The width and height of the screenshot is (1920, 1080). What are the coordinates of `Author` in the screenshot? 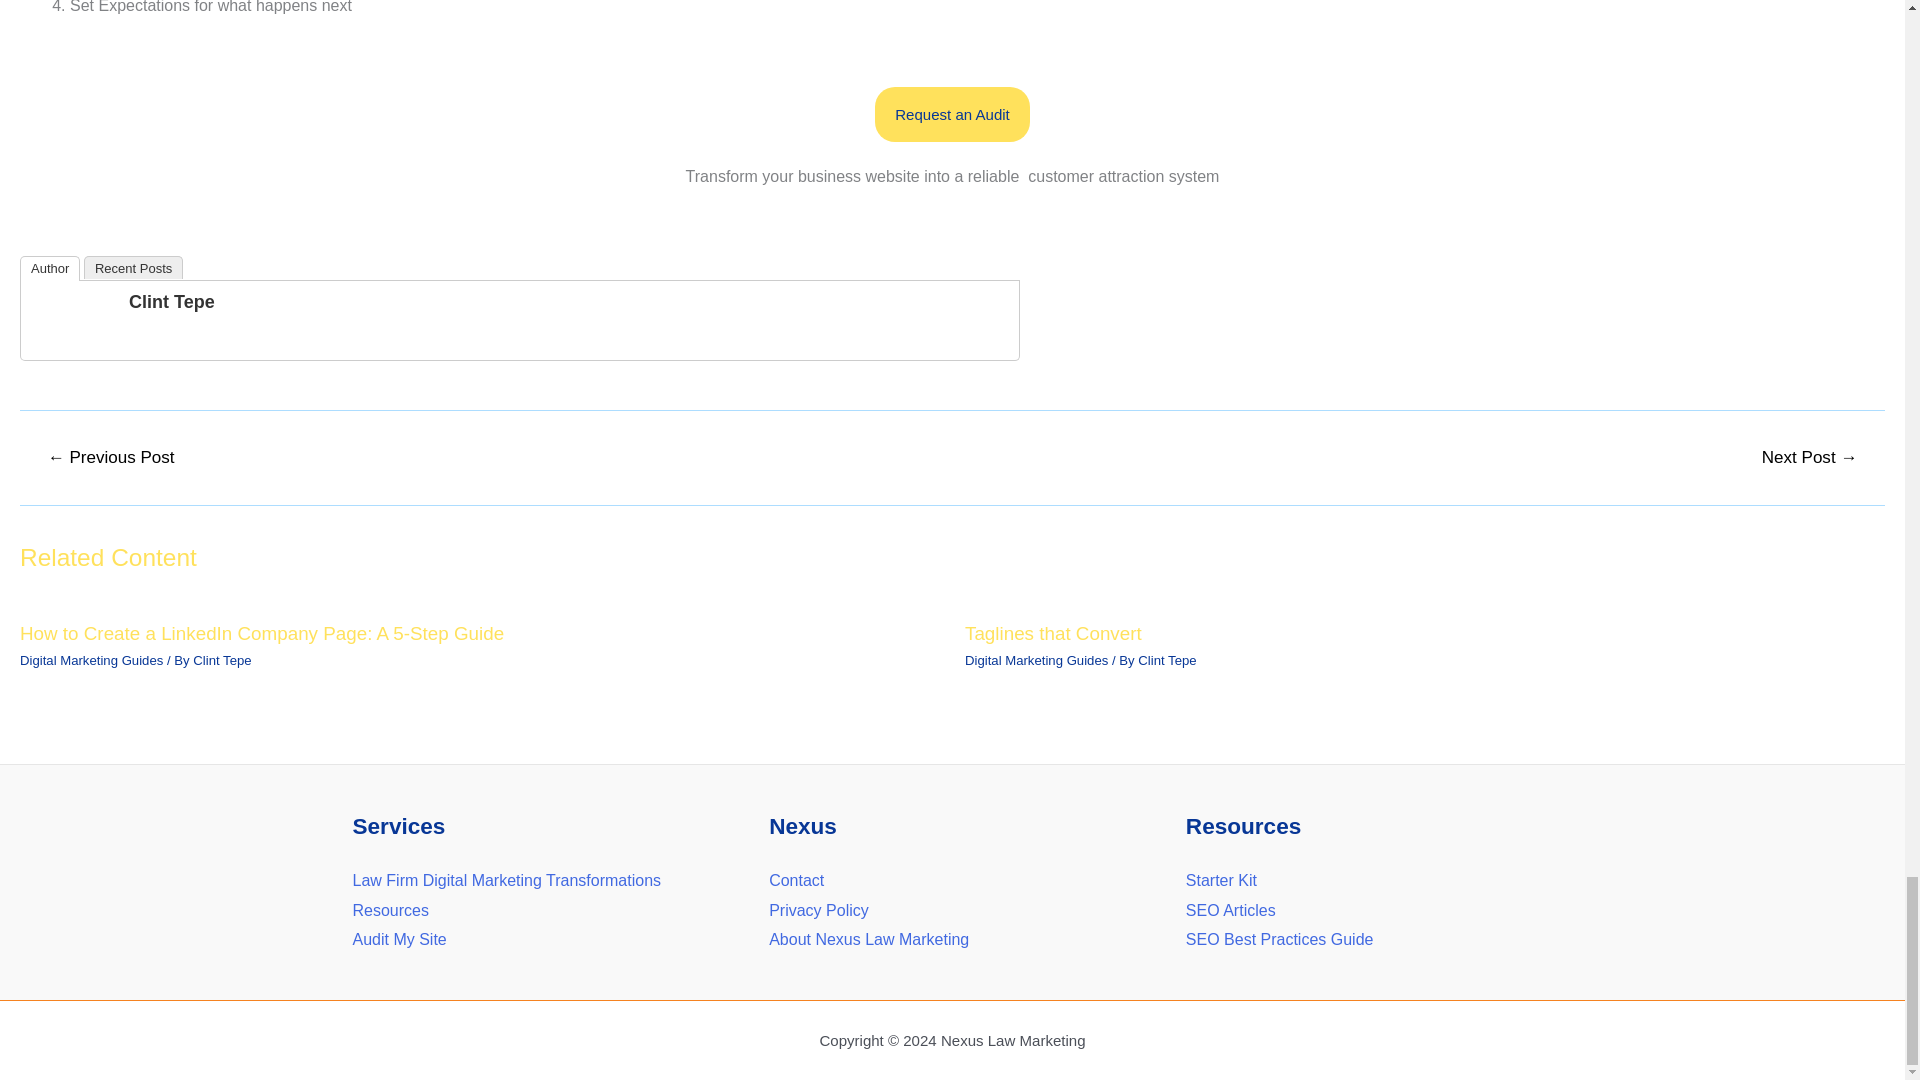 It's located at (50, 268).